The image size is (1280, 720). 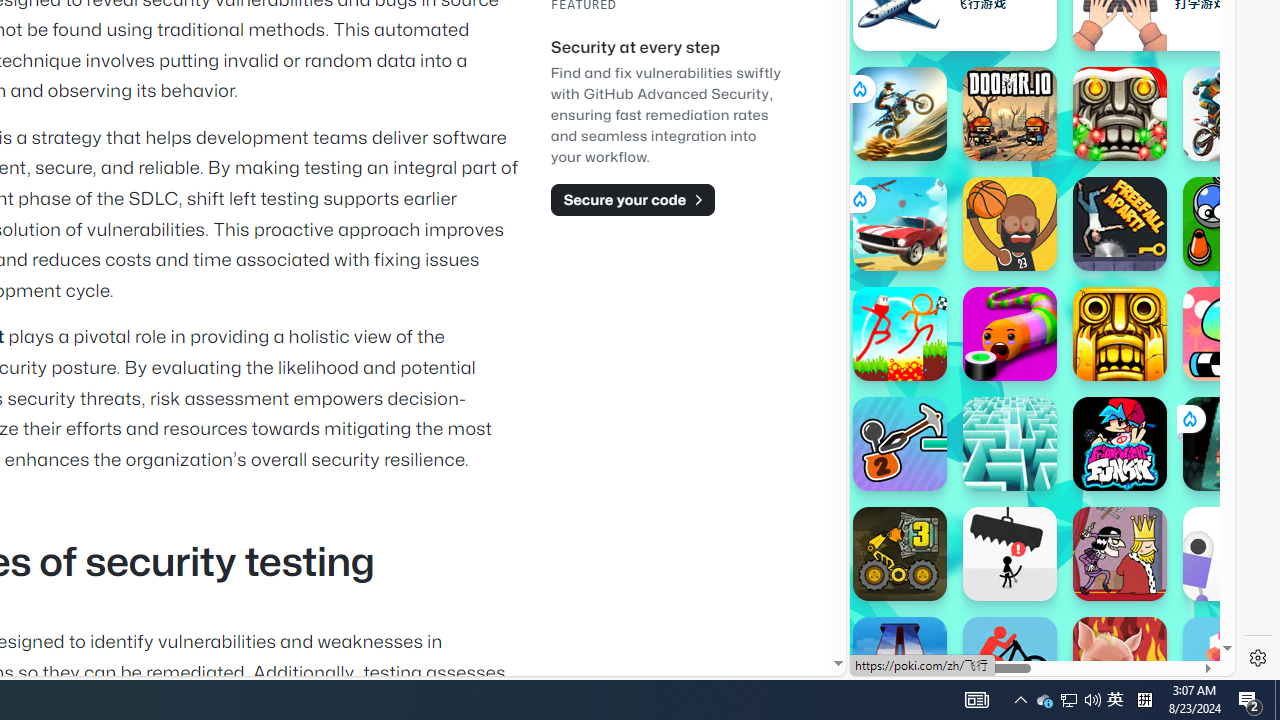 I want to click on Combat Reloaded, so click(x=1090, y=290).